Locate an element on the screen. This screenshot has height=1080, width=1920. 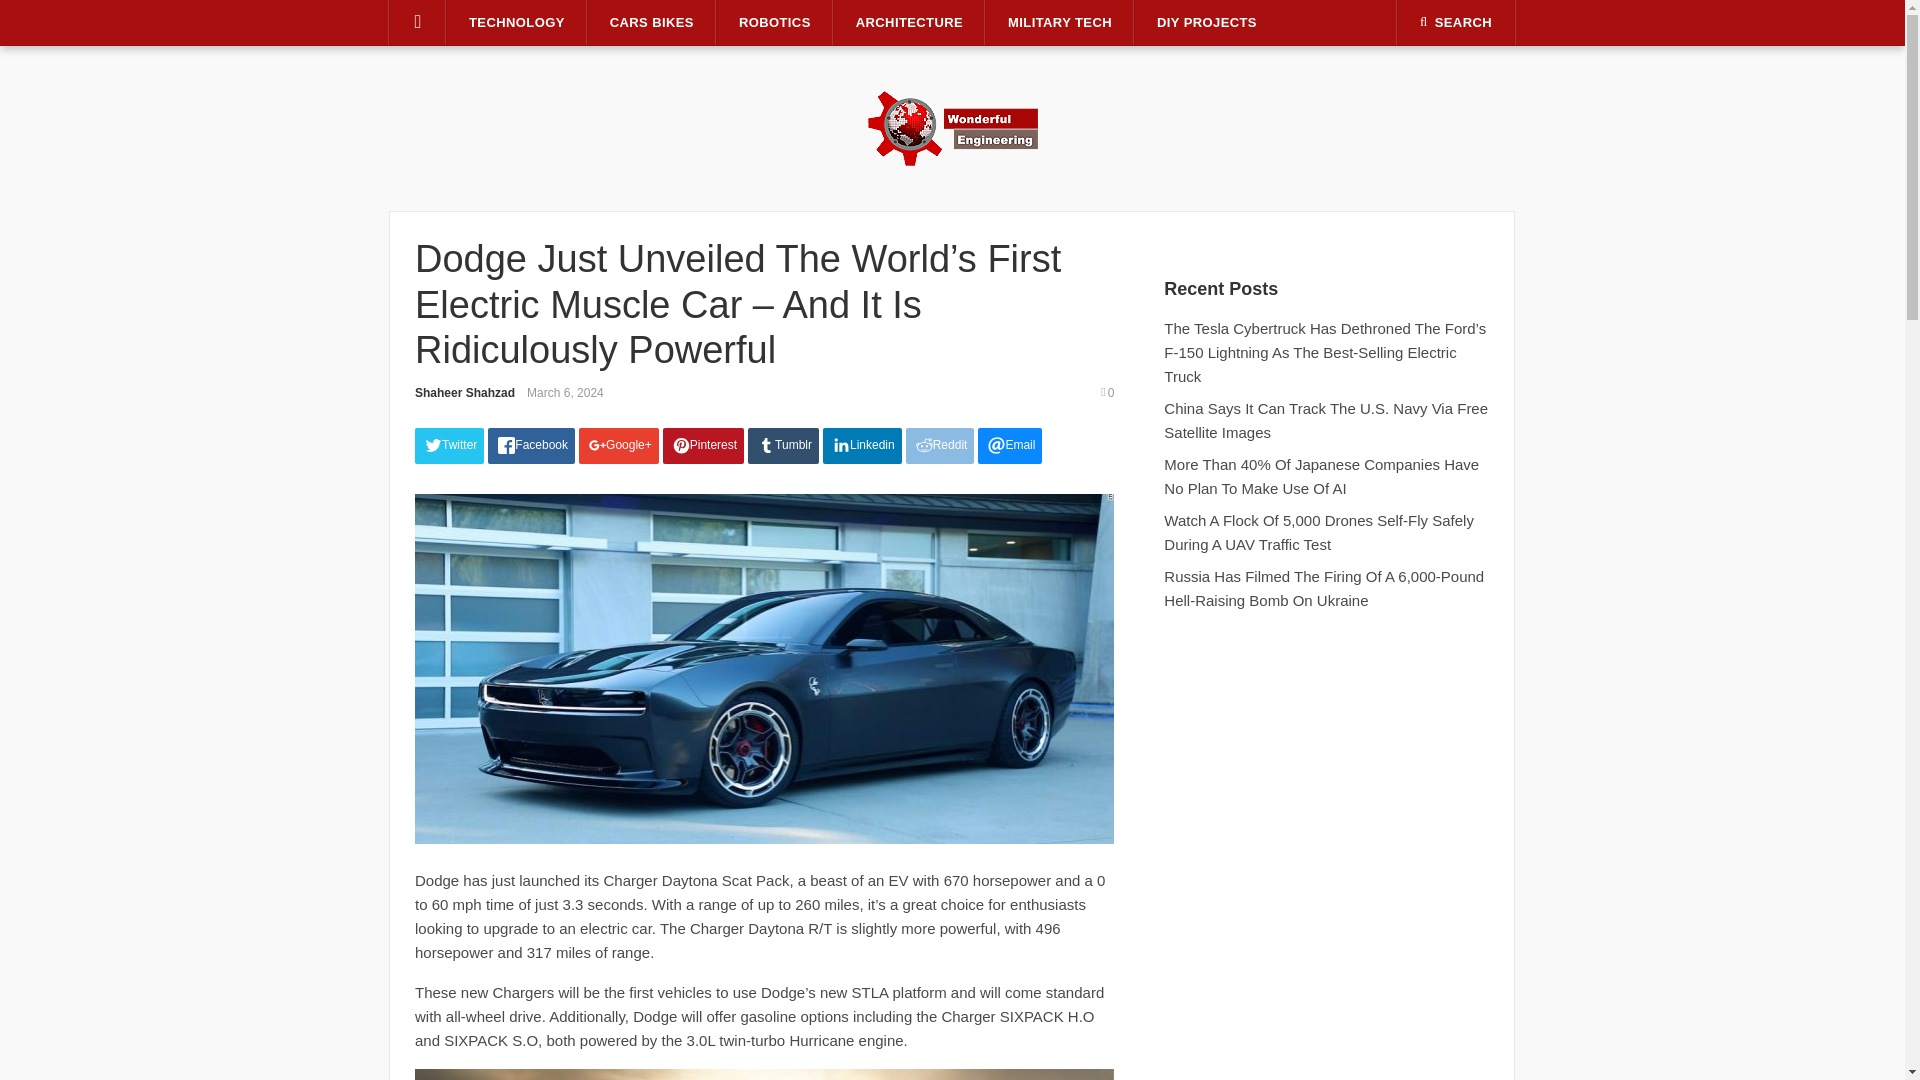
Reddit is located at coordinates (940, 446).